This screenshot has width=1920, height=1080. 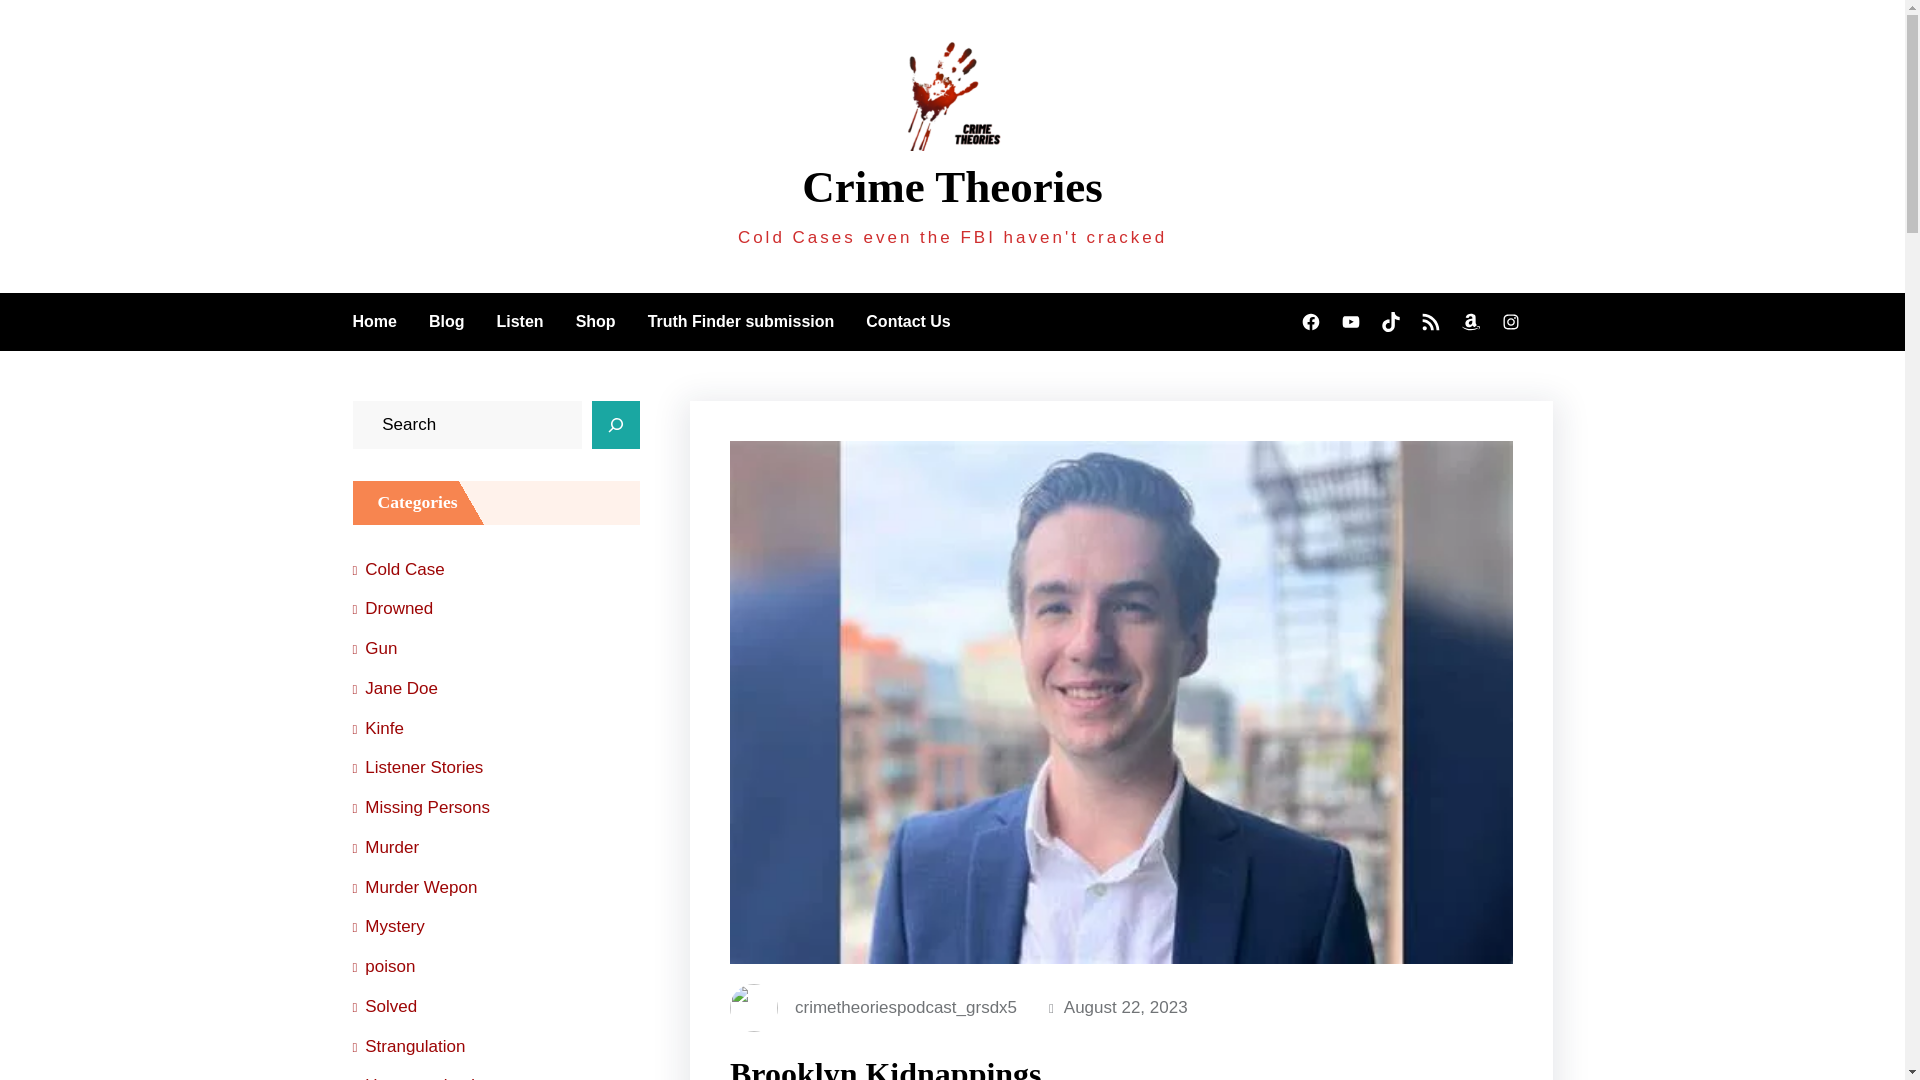 What do you see at coordinates (382, 967) in the screenshot?
I see `poison` at bounding box center [382, 967].